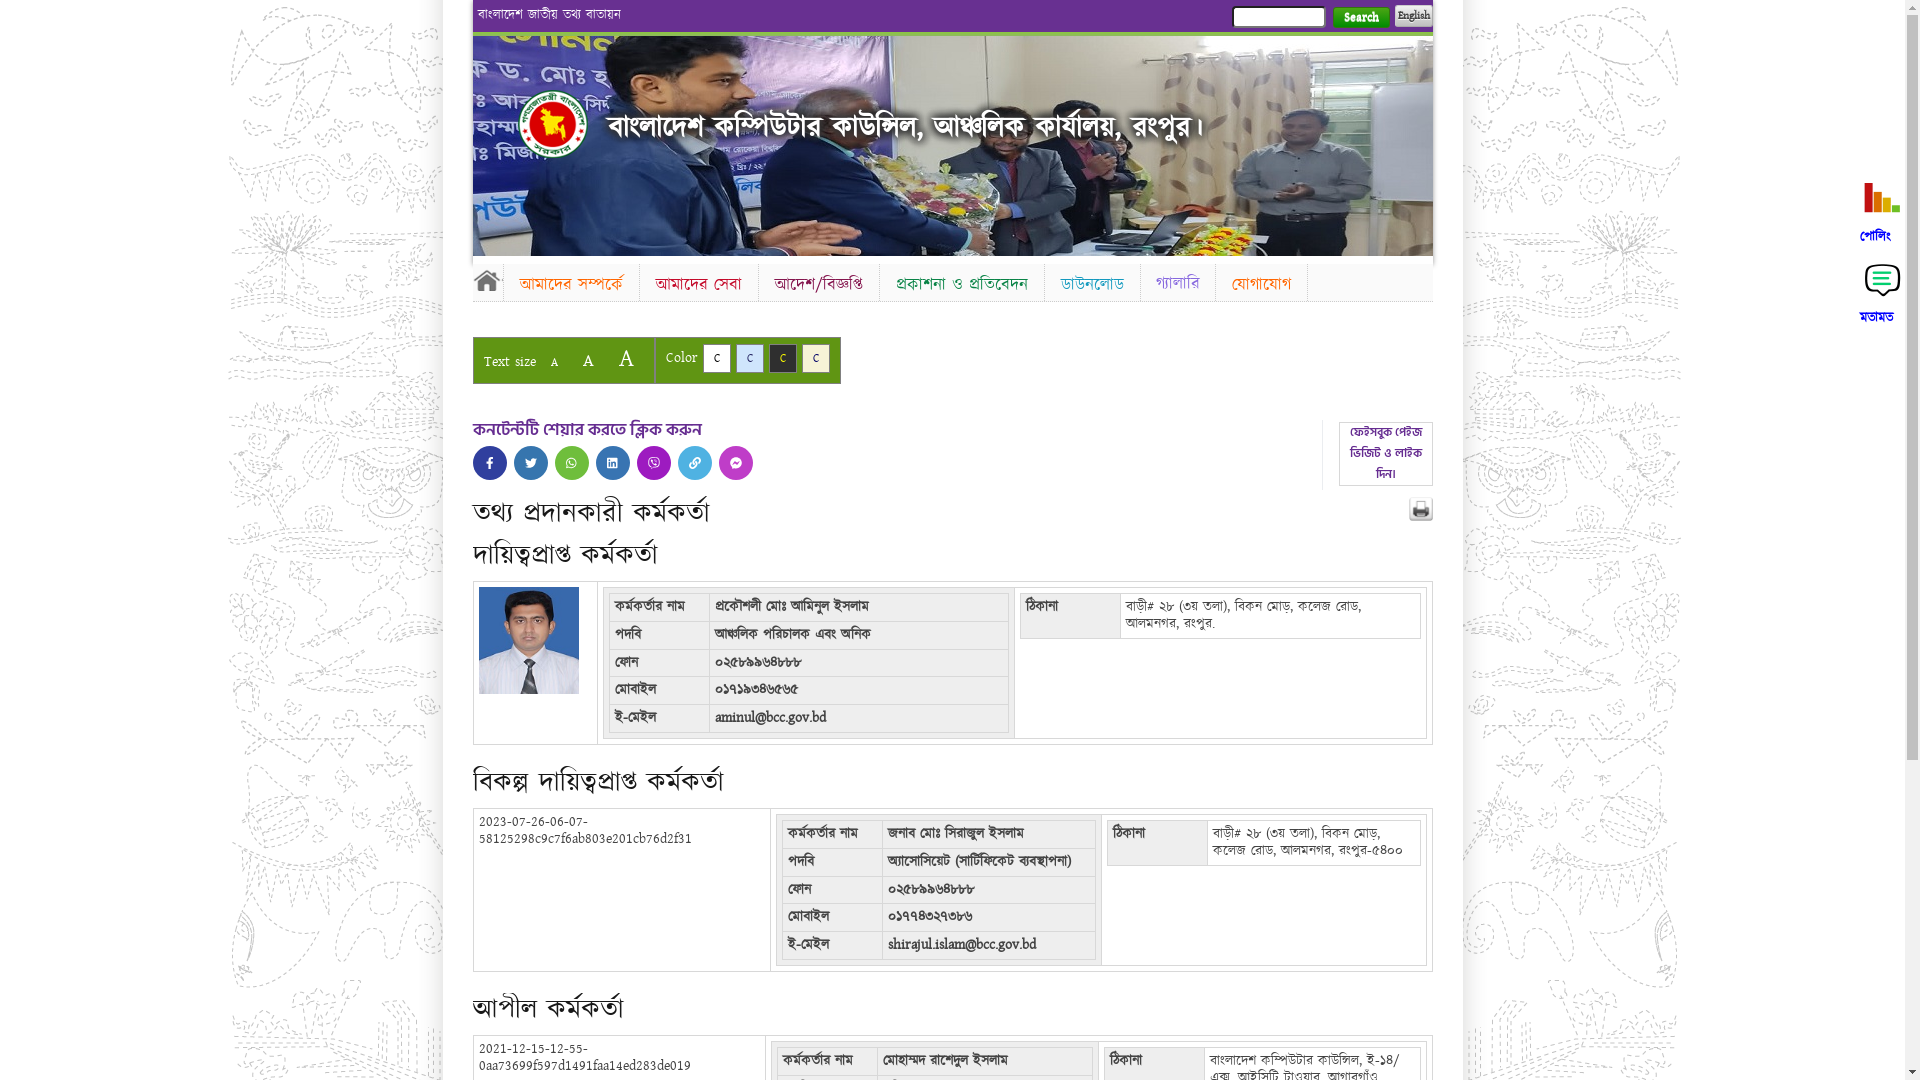 The height and width of the screenshot is (1080, 1920). Describe the element at coordinates (816, 358) in the screenshot. I see `C` at that location.